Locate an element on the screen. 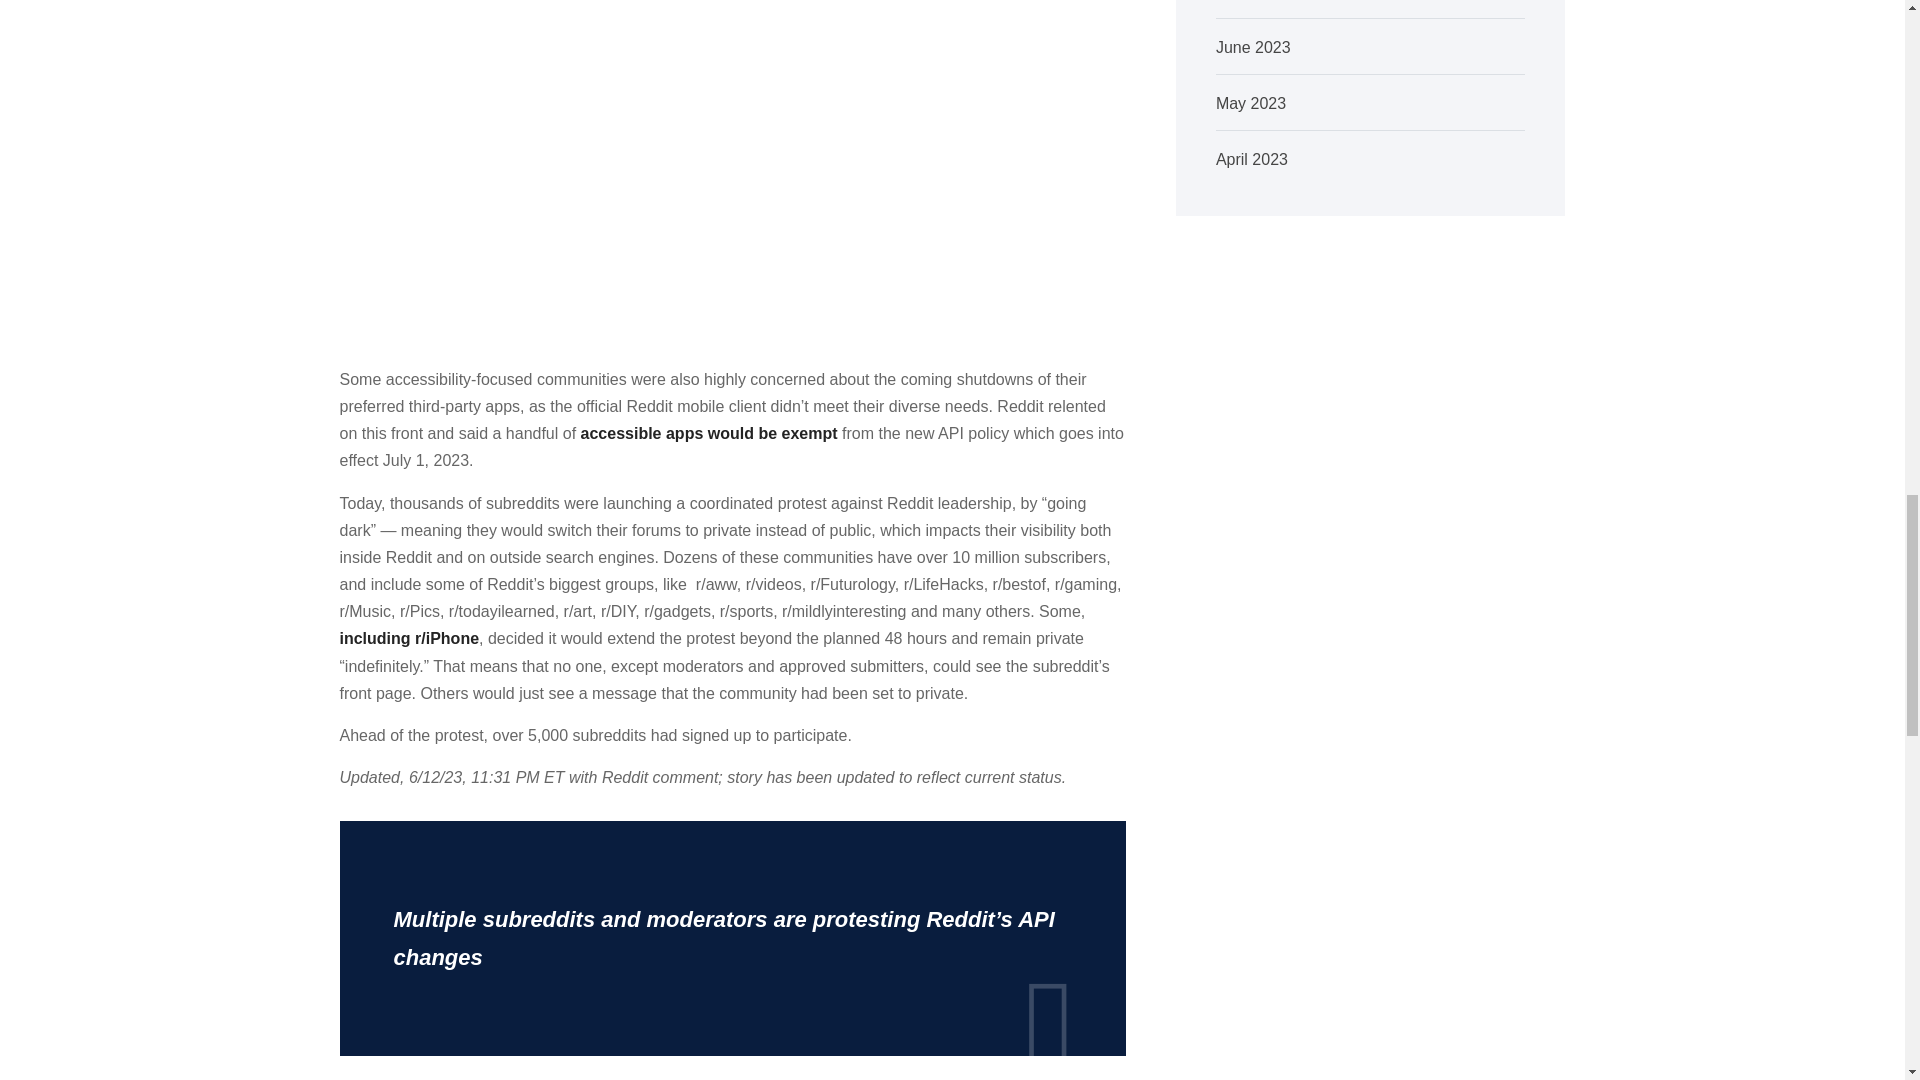  accessible apps would be exempt is located at coordinates (709, 433).